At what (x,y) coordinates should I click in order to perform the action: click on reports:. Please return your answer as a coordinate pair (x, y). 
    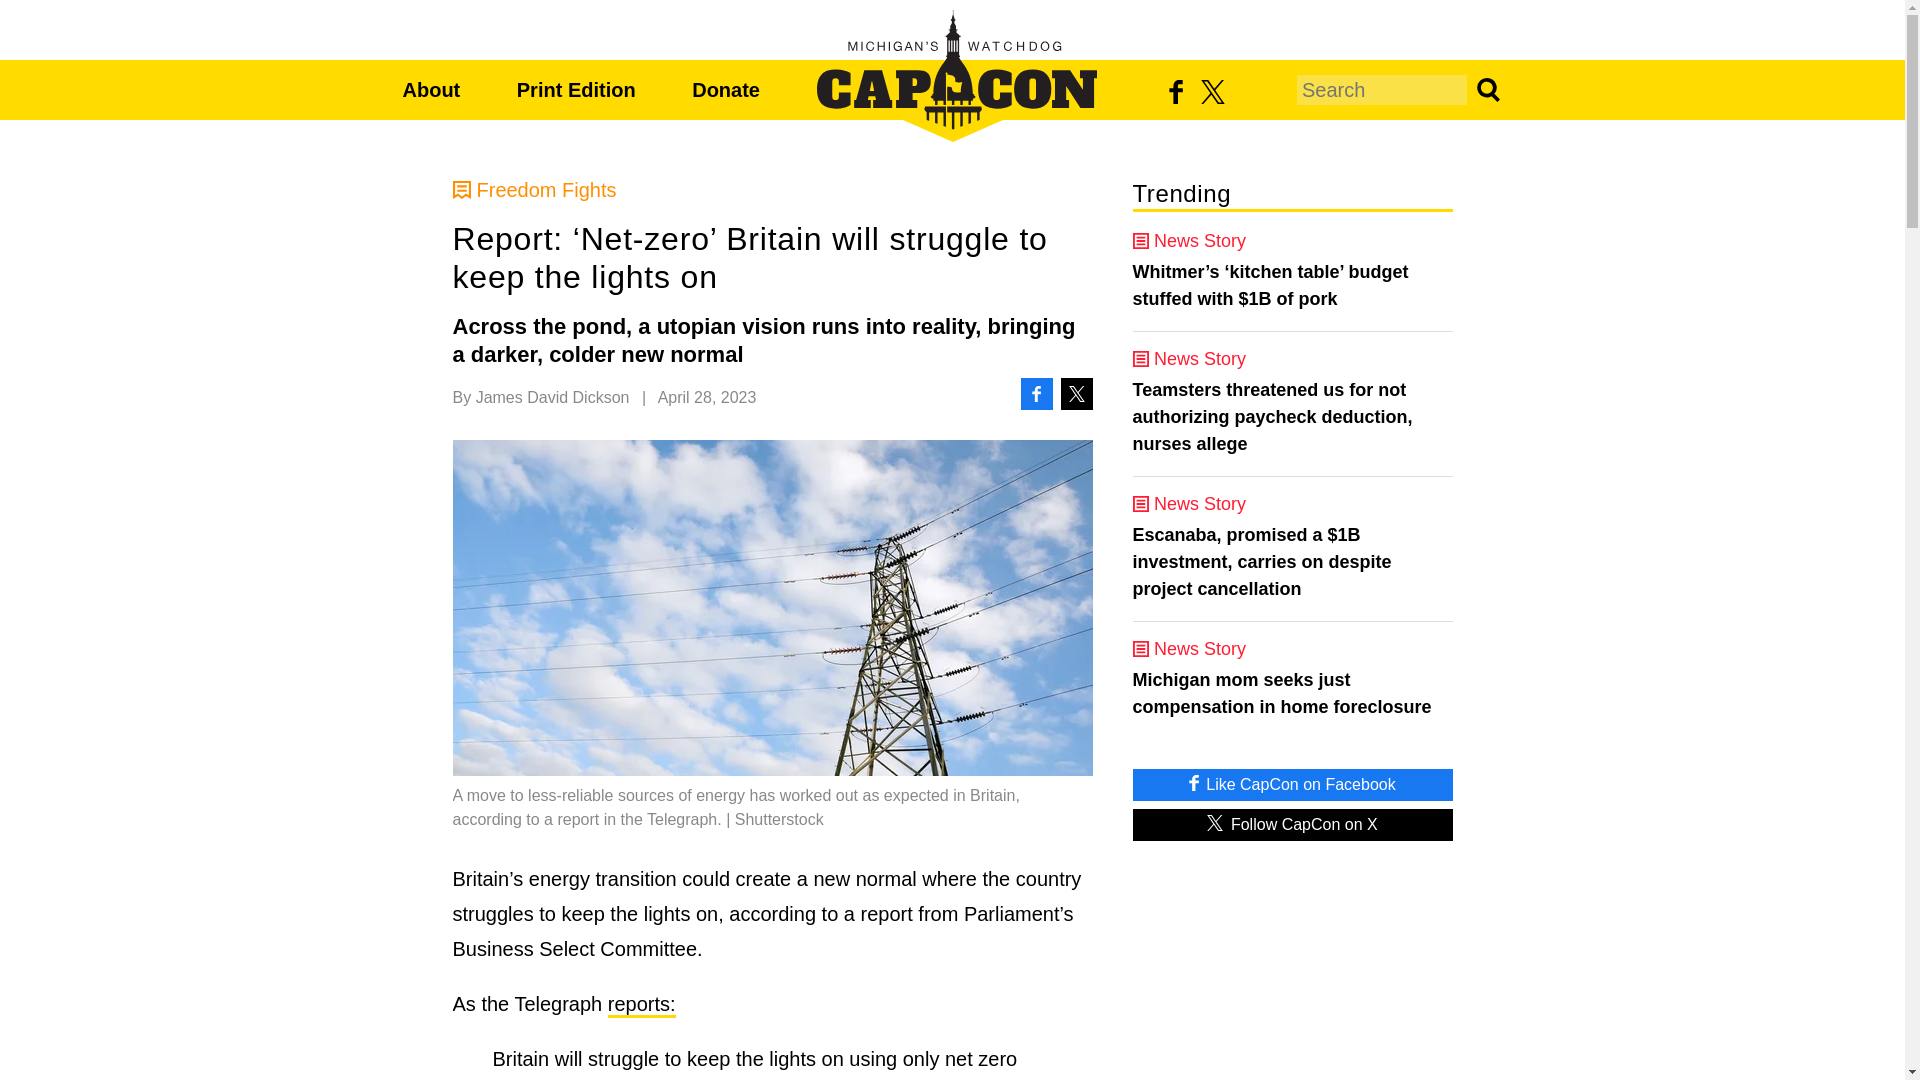
    Looking at the image, I should click on (642, 1005).